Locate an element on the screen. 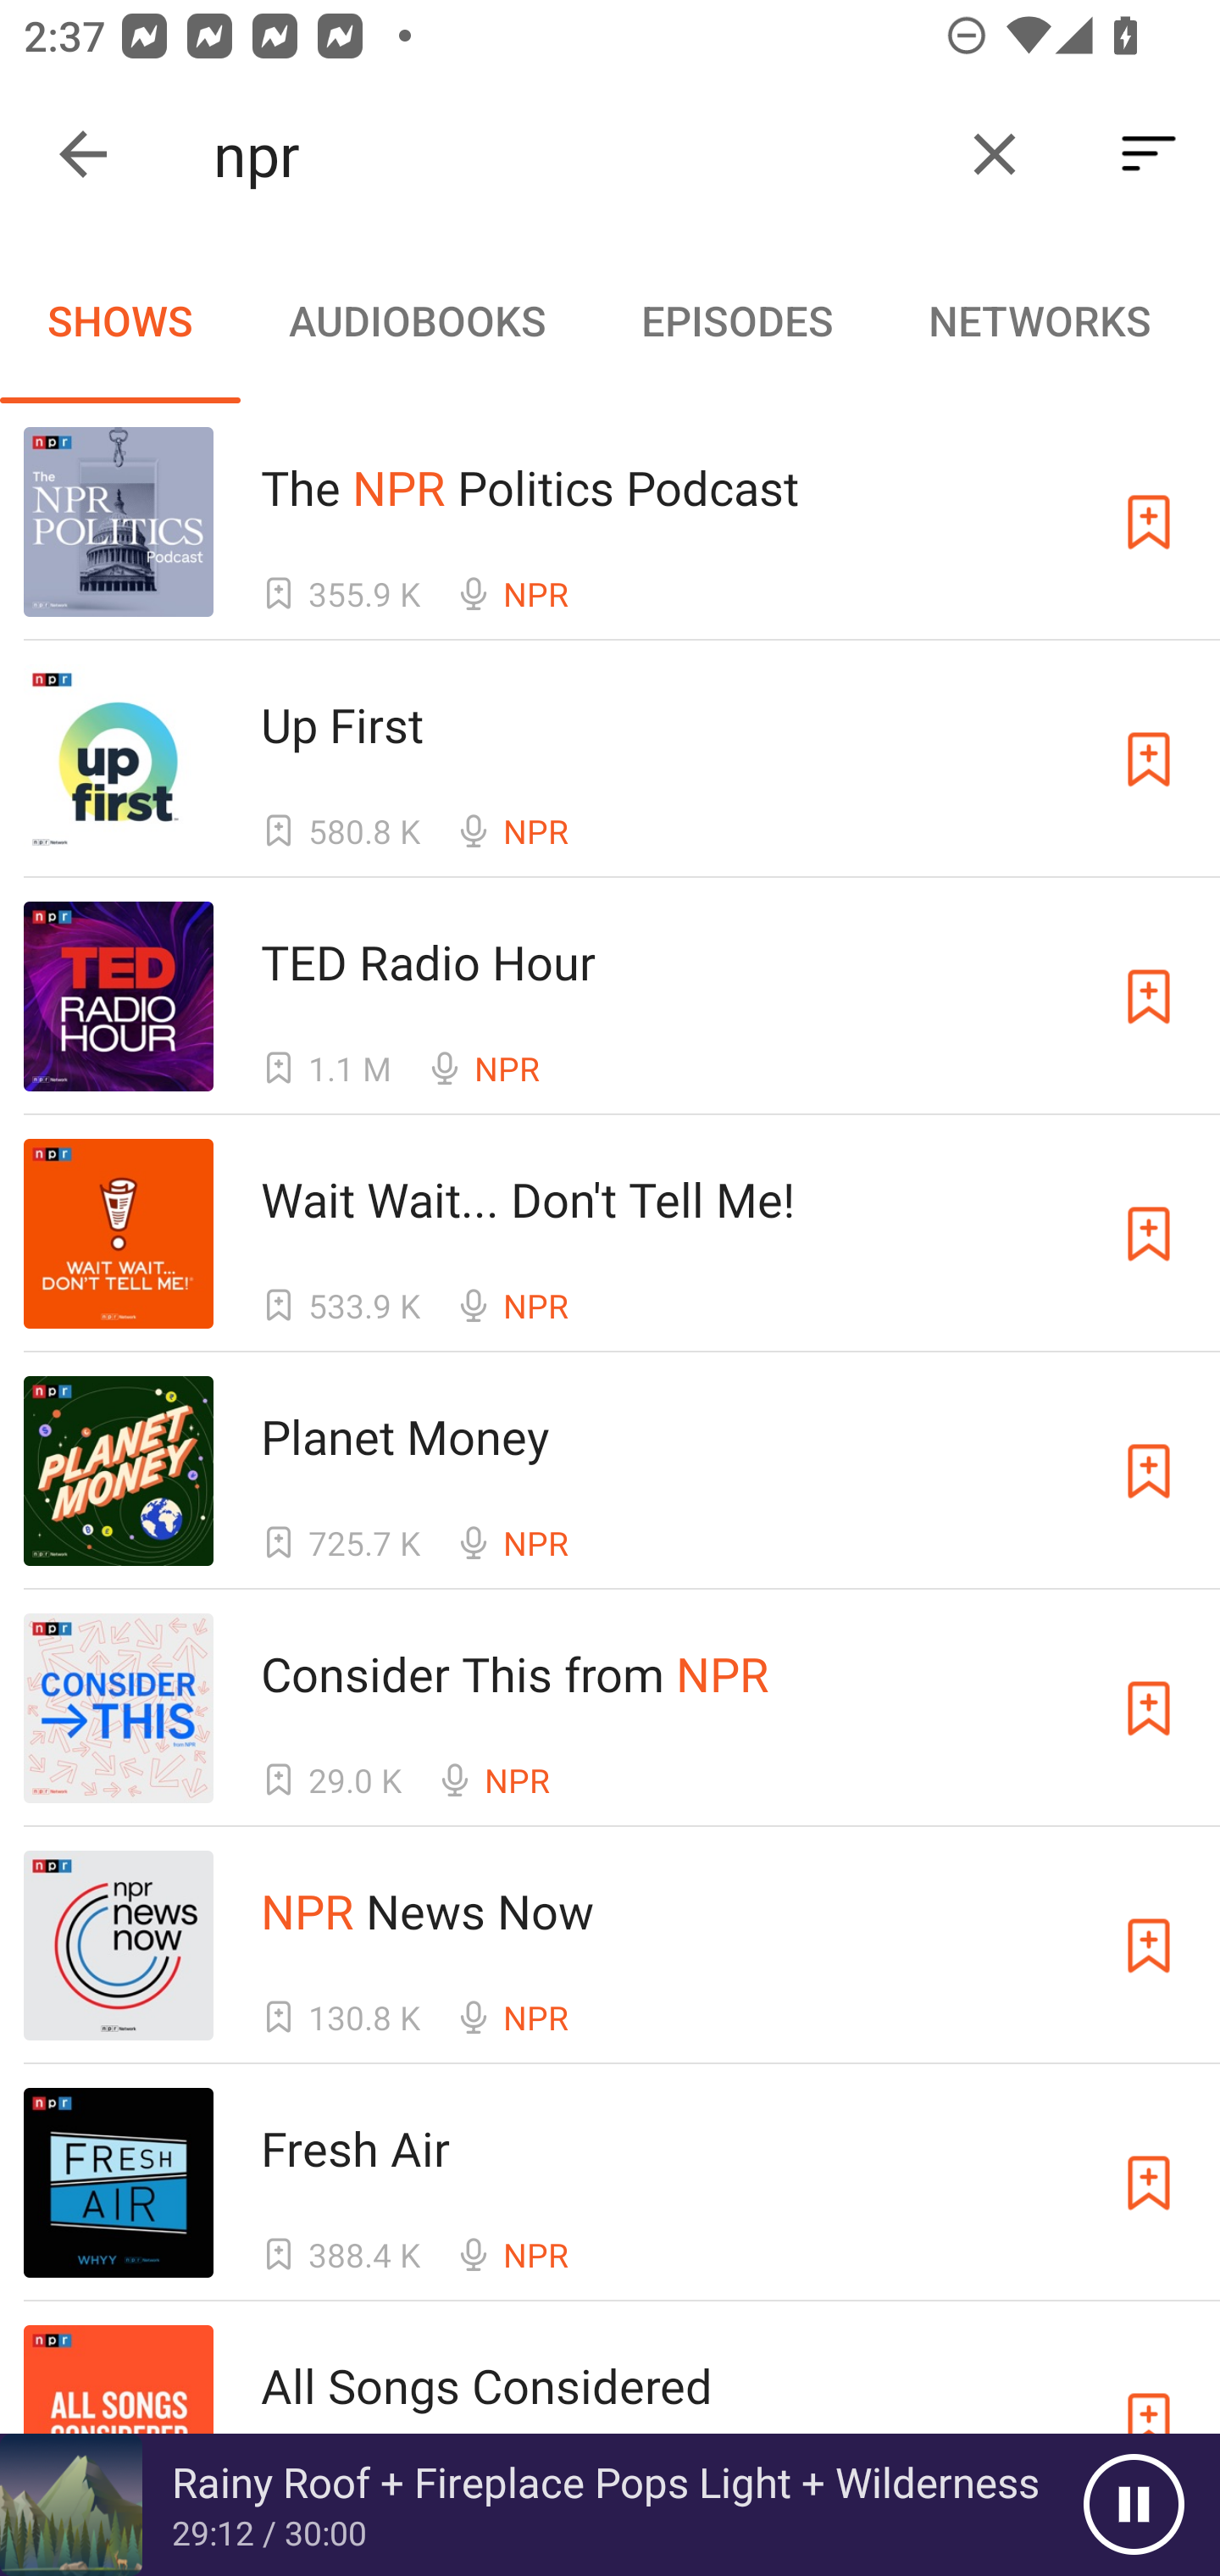  AUDIOBOOKS is located at coordinates (416, 320).